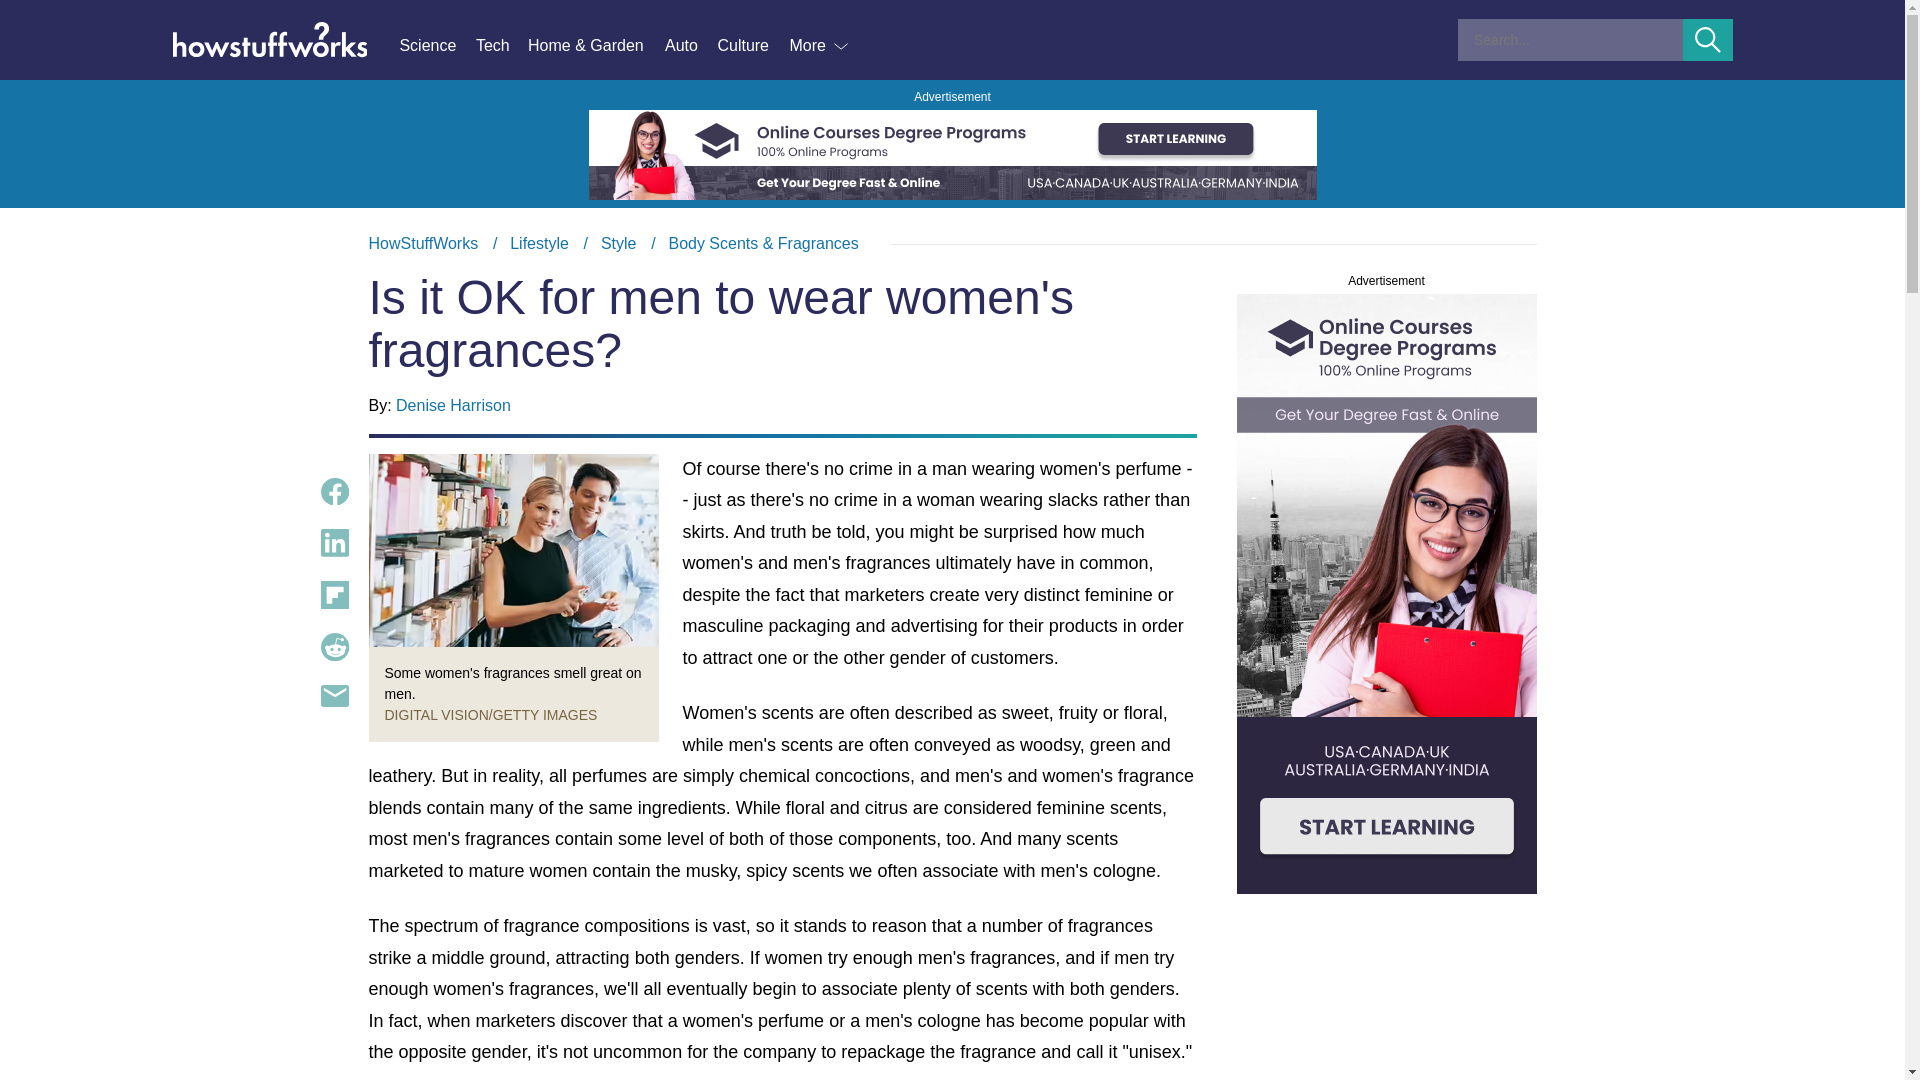 The image size is (1920, 1080). Describe the element at coordinates (539, 243) in the screenshot. I see `Lifestyle` at that location.